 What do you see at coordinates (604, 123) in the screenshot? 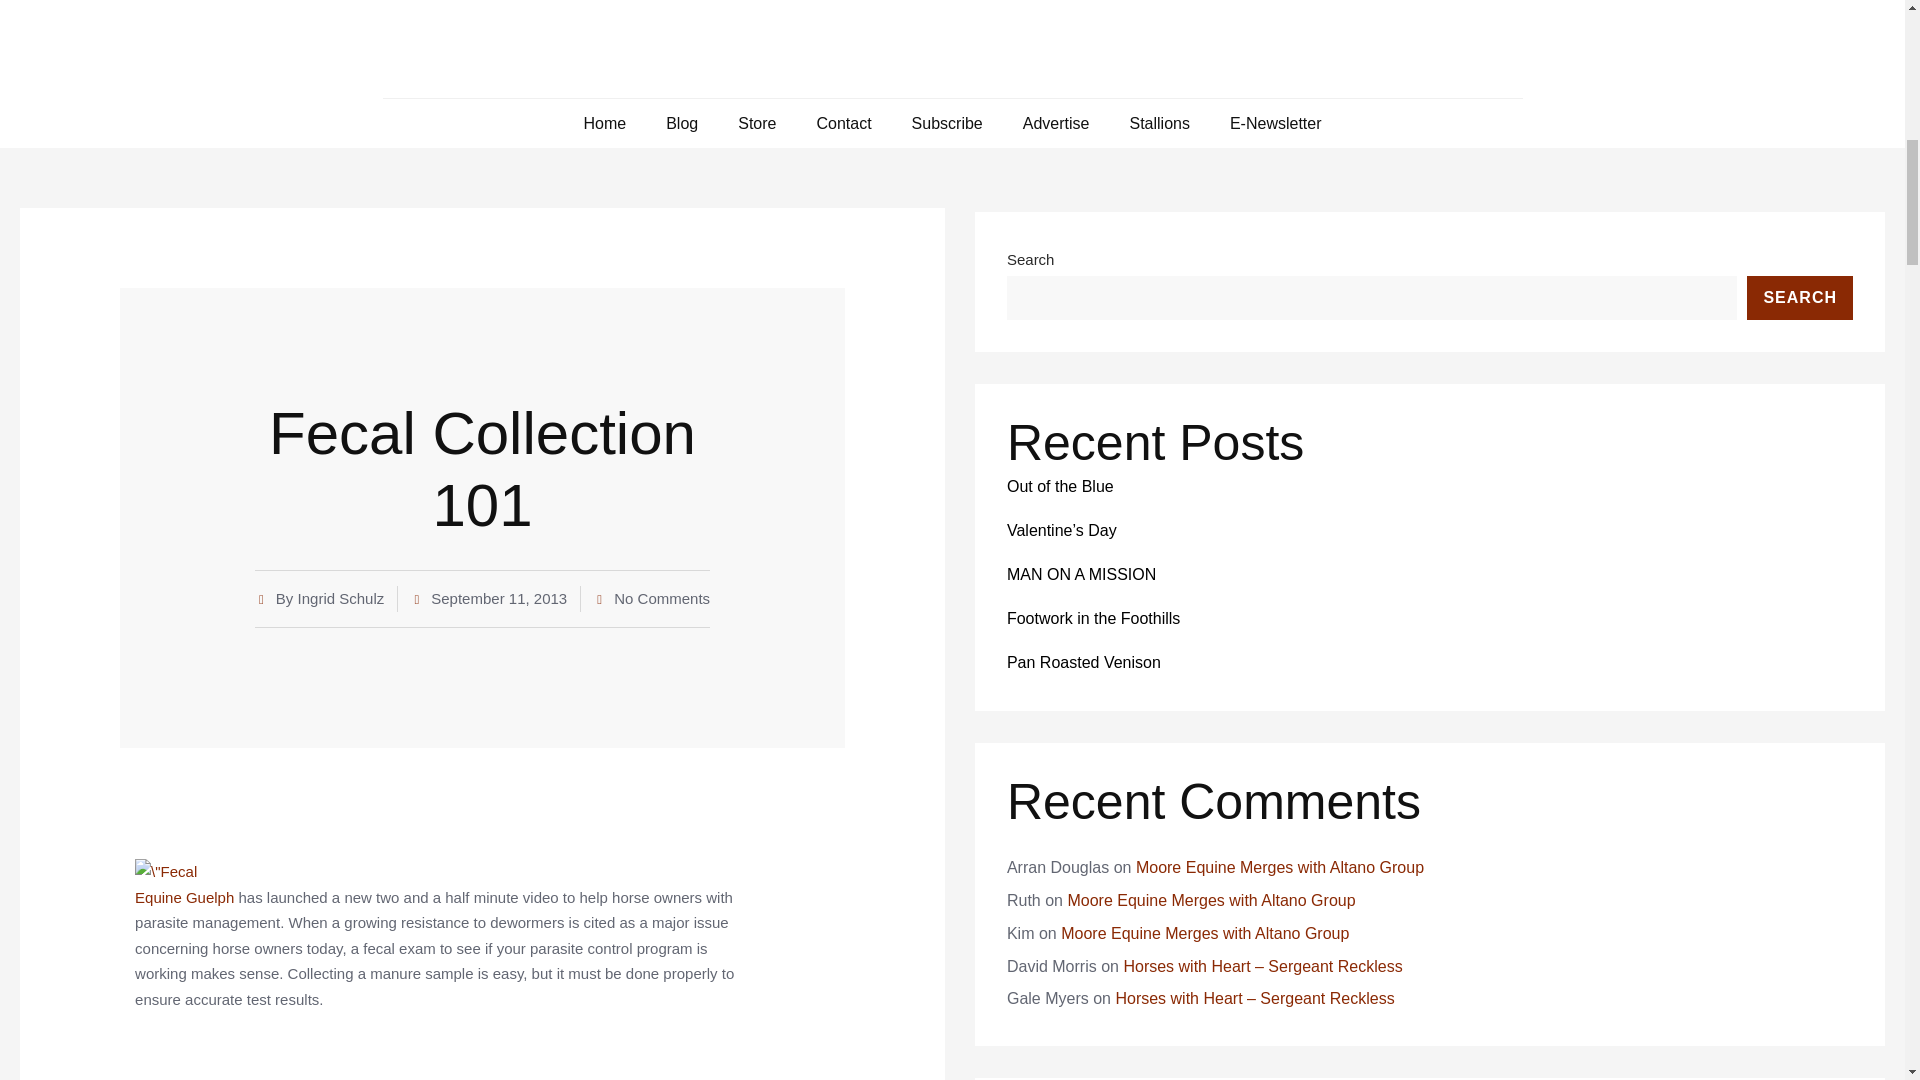
I see `Home` at bounding box center [604, 123].